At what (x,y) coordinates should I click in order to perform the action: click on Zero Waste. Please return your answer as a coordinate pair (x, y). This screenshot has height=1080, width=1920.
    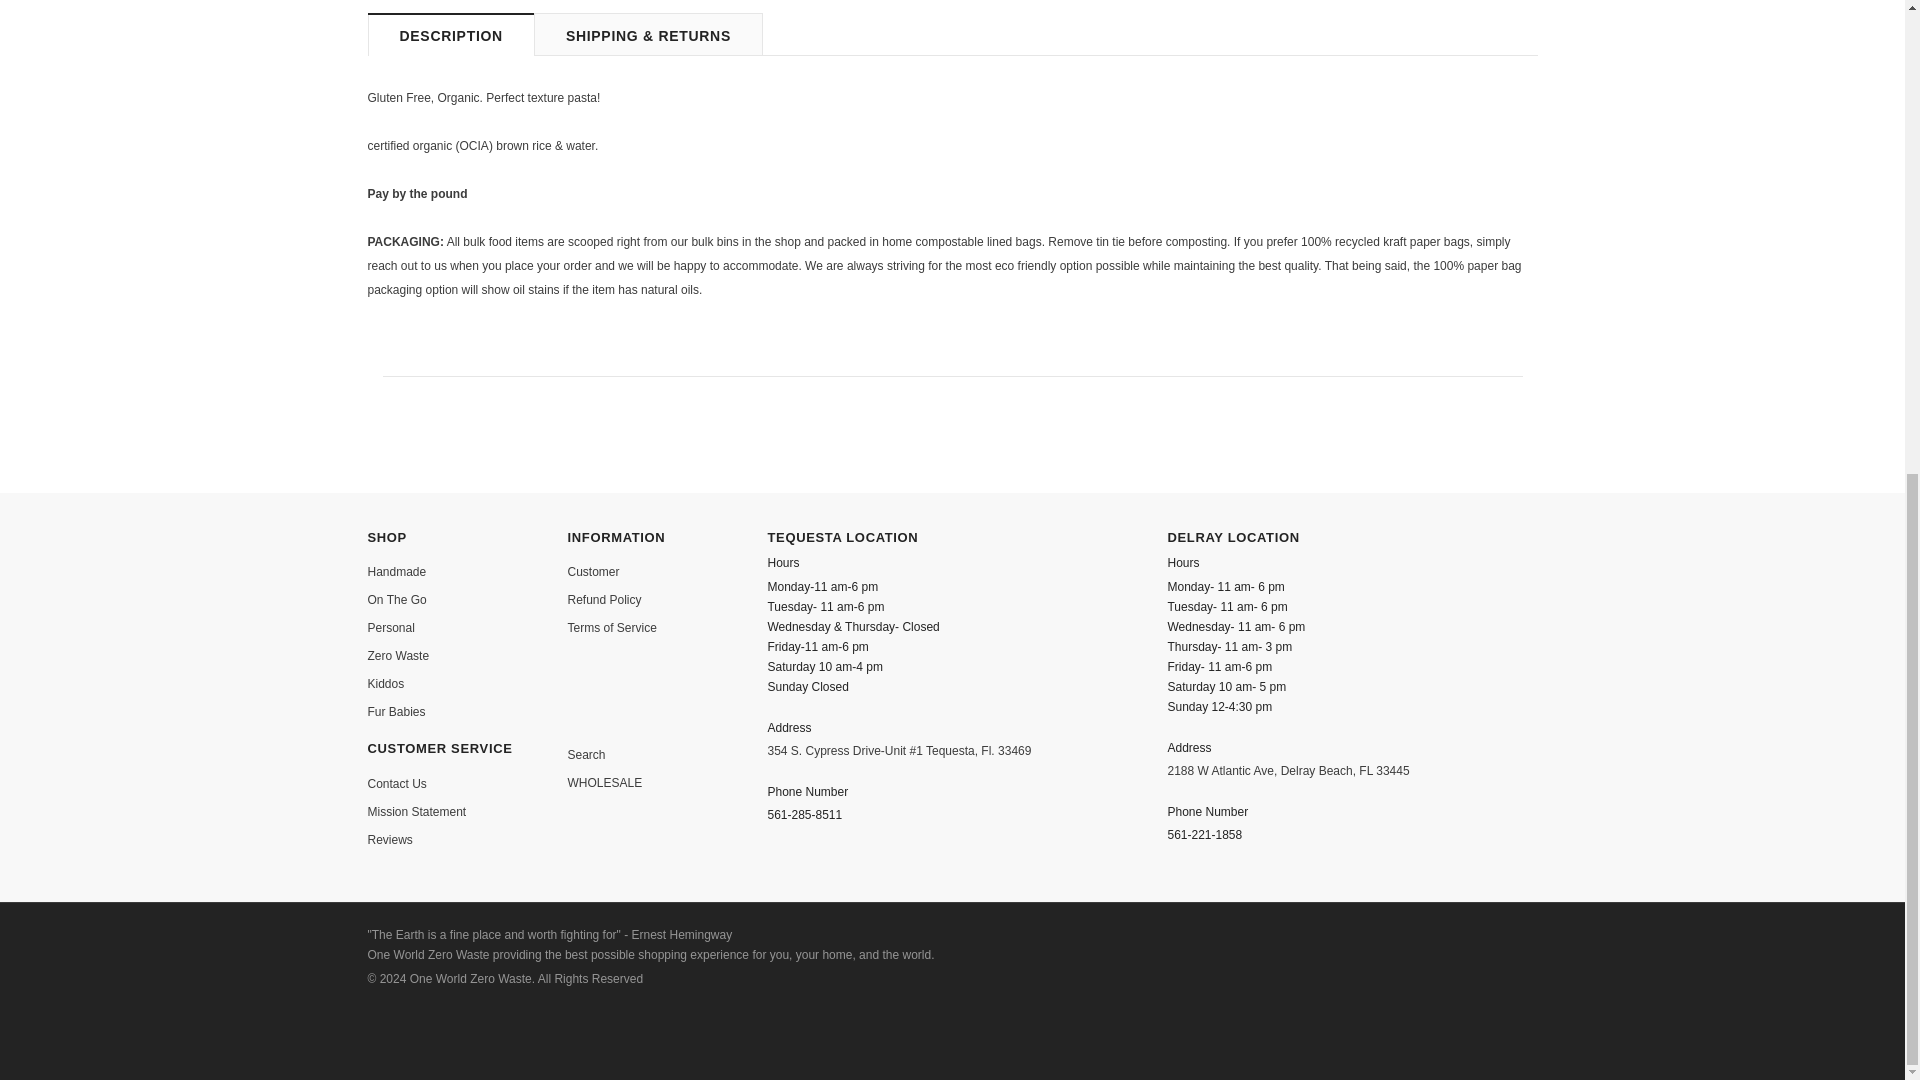
    Looking at the image, I should click on (399, 655).